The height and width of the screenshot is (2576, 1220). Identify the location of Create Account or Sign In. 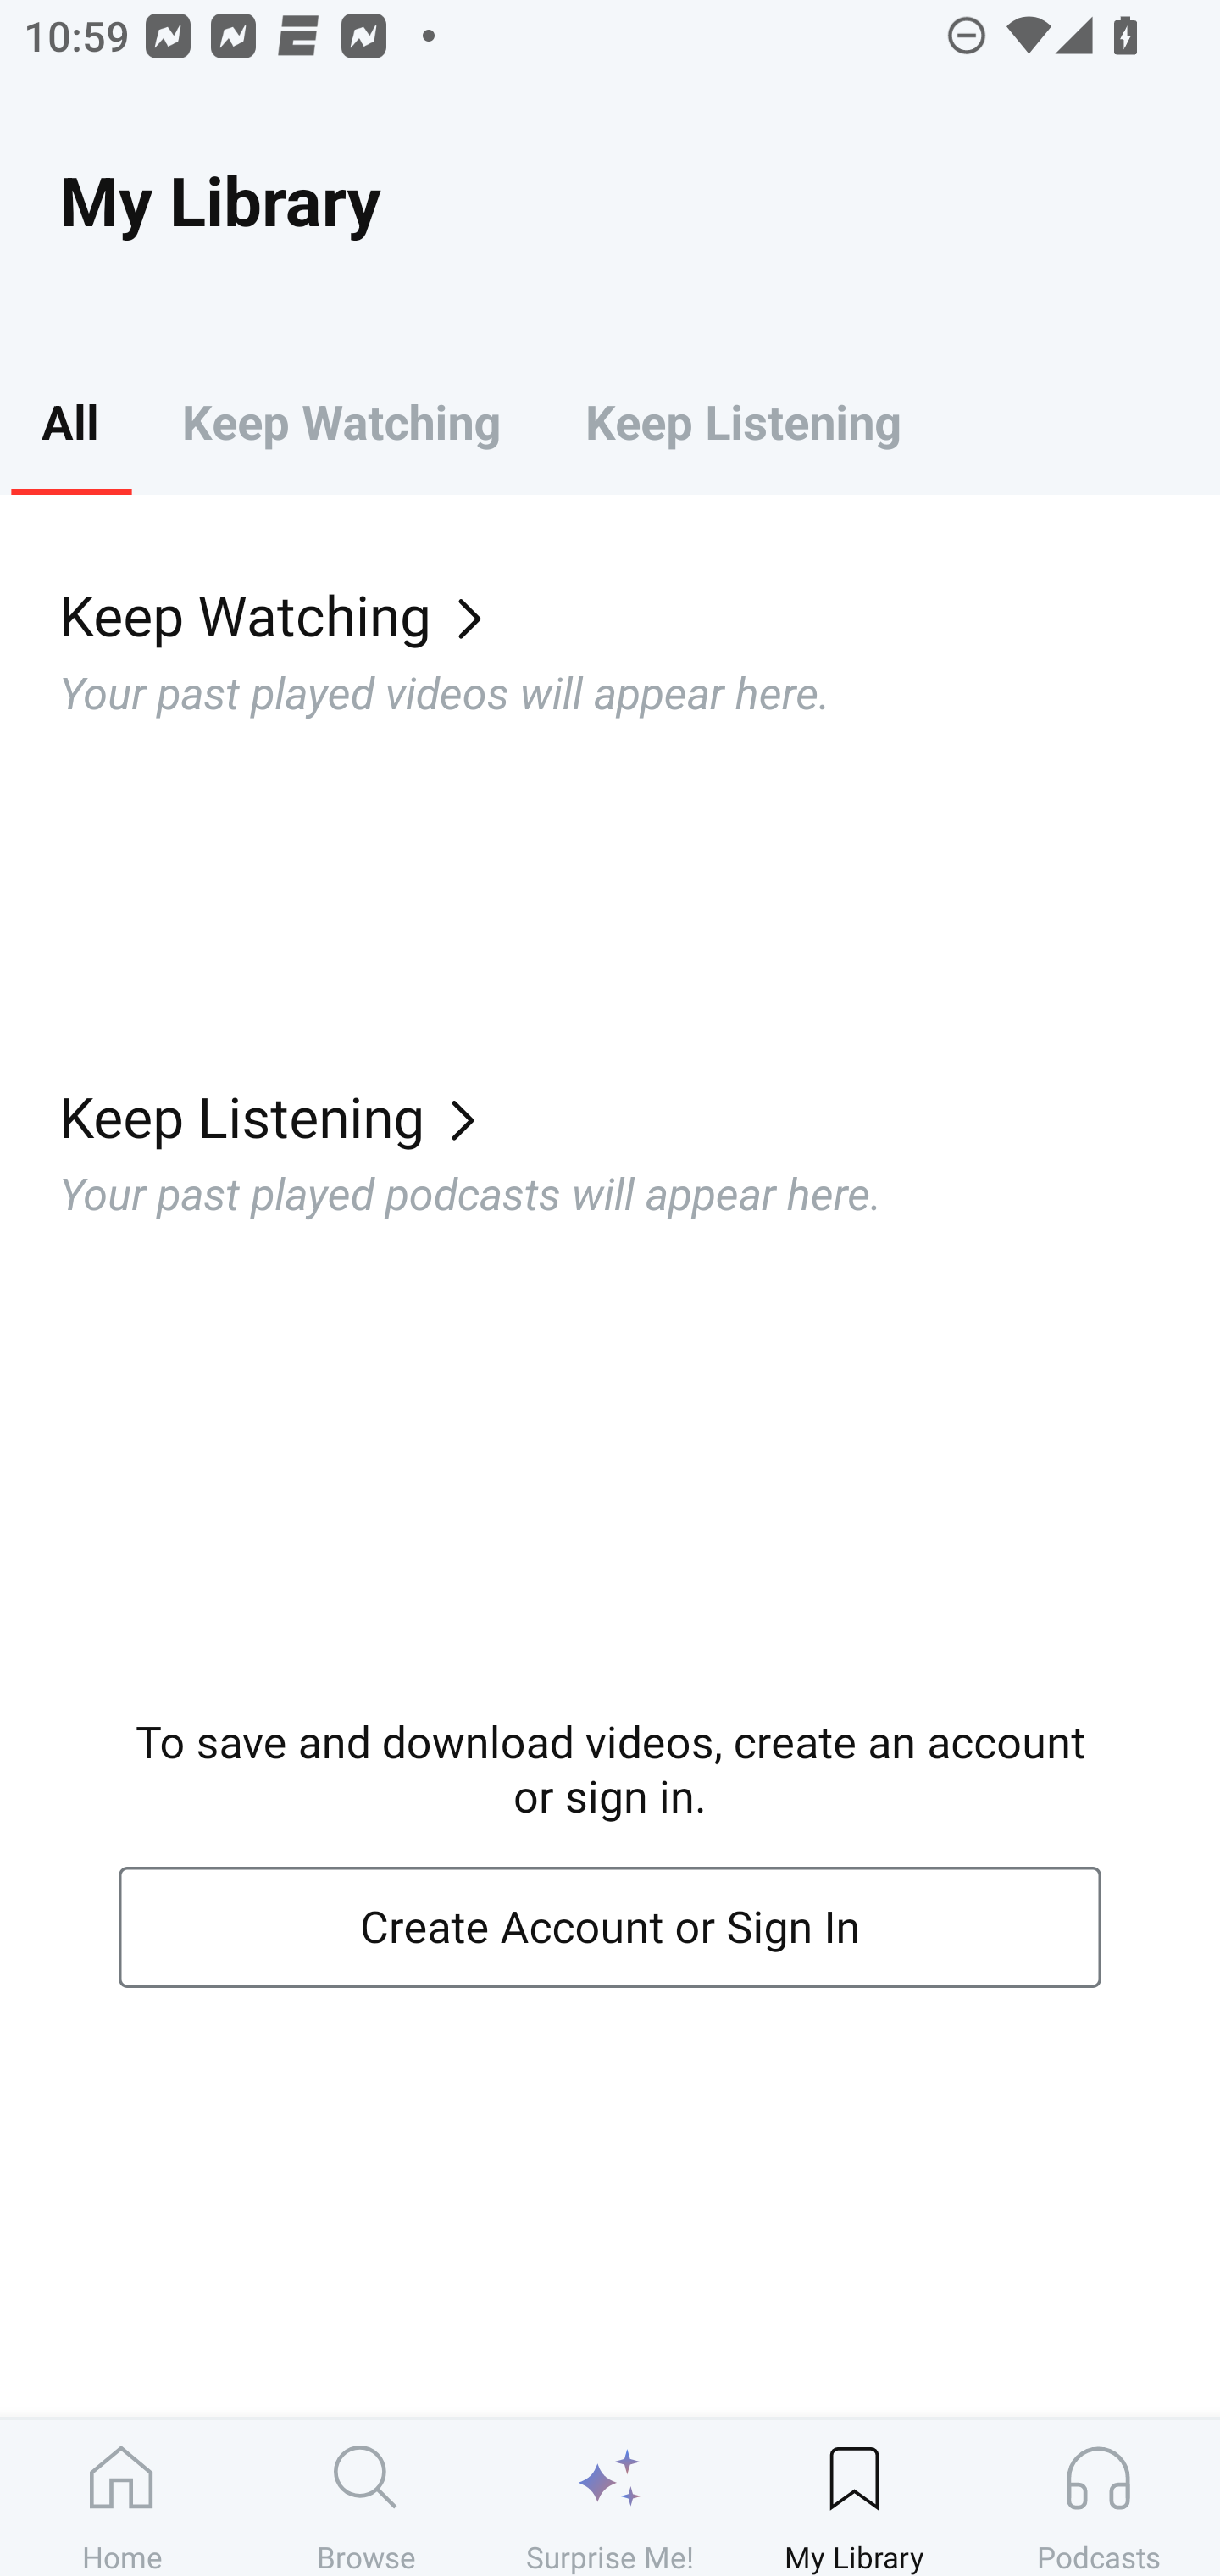
(610, 1928).